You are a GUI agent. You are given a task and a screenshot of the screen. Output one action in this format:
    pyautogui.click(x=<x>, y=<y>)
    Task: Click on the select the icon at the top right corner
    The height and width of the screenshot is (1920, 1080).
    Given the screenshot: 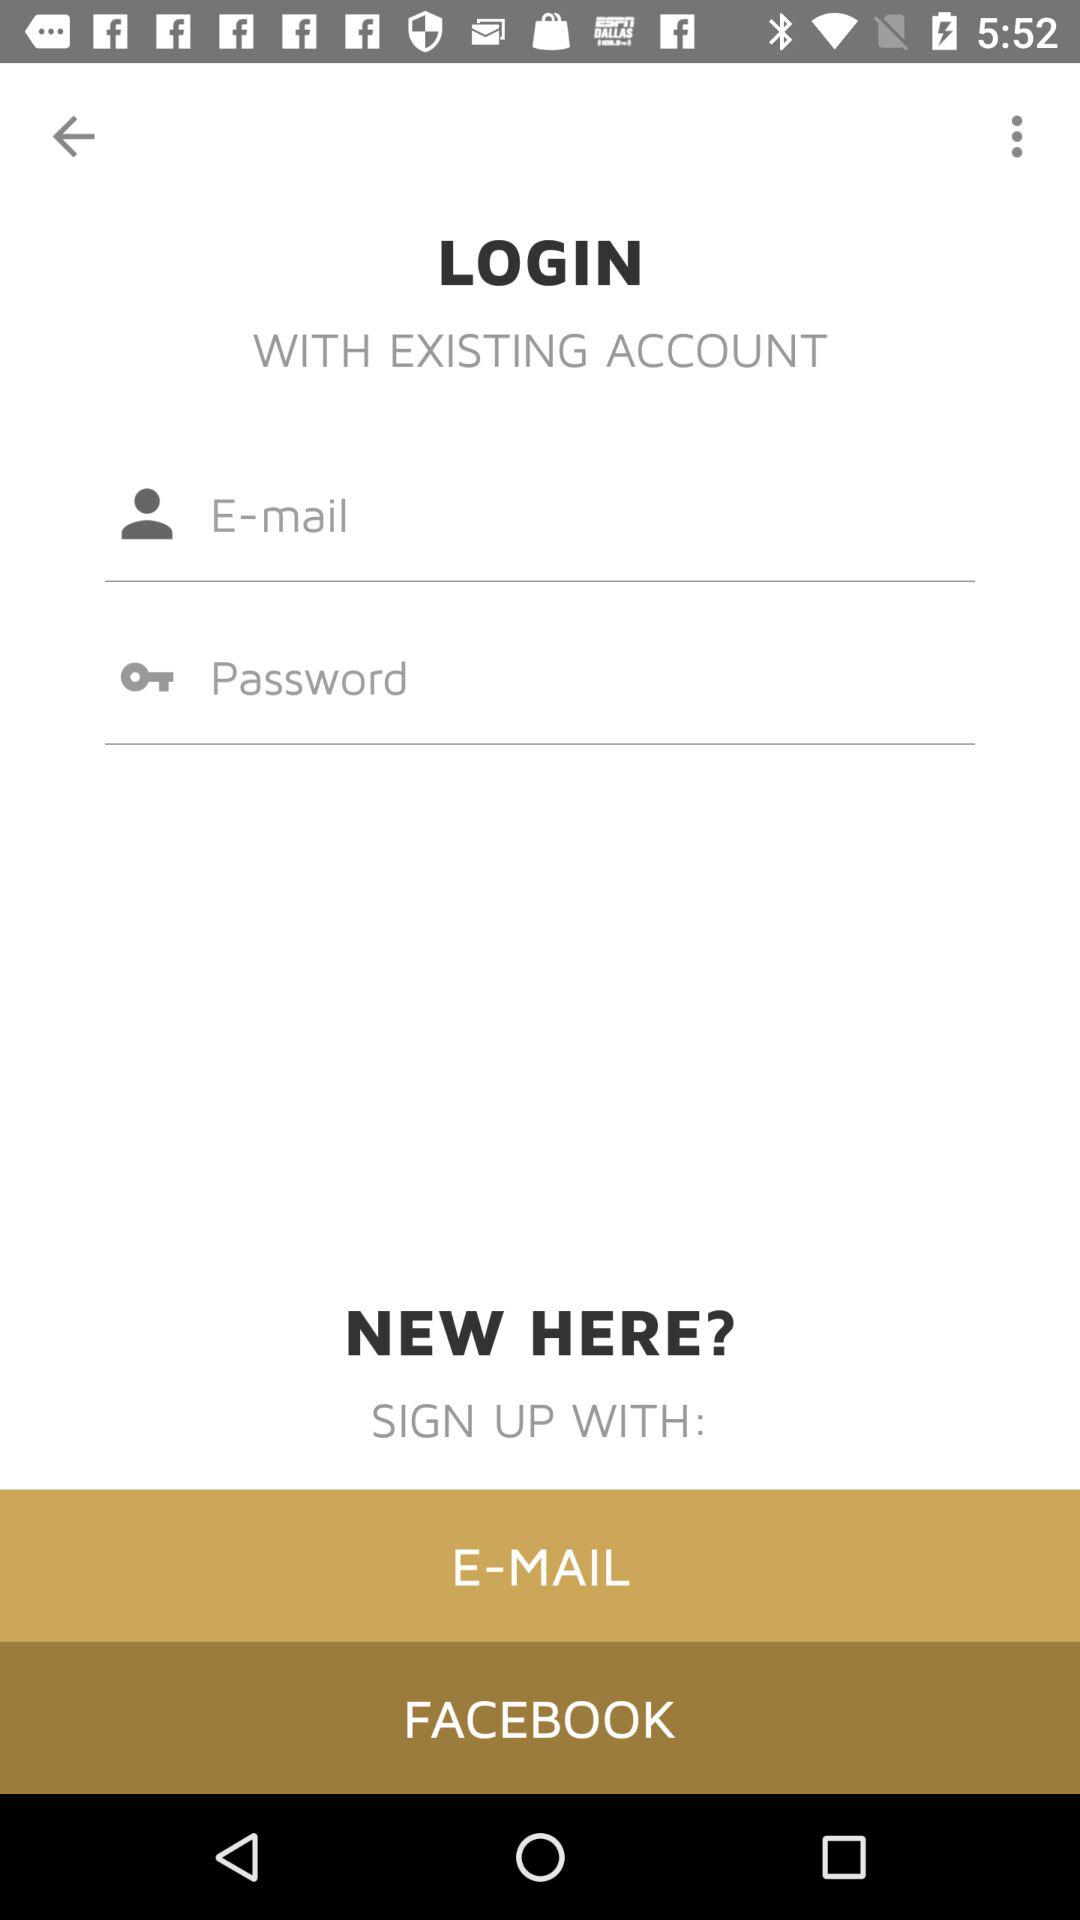 What is the action you would take?
    pyautogui.click(x=1016, y=136)
    